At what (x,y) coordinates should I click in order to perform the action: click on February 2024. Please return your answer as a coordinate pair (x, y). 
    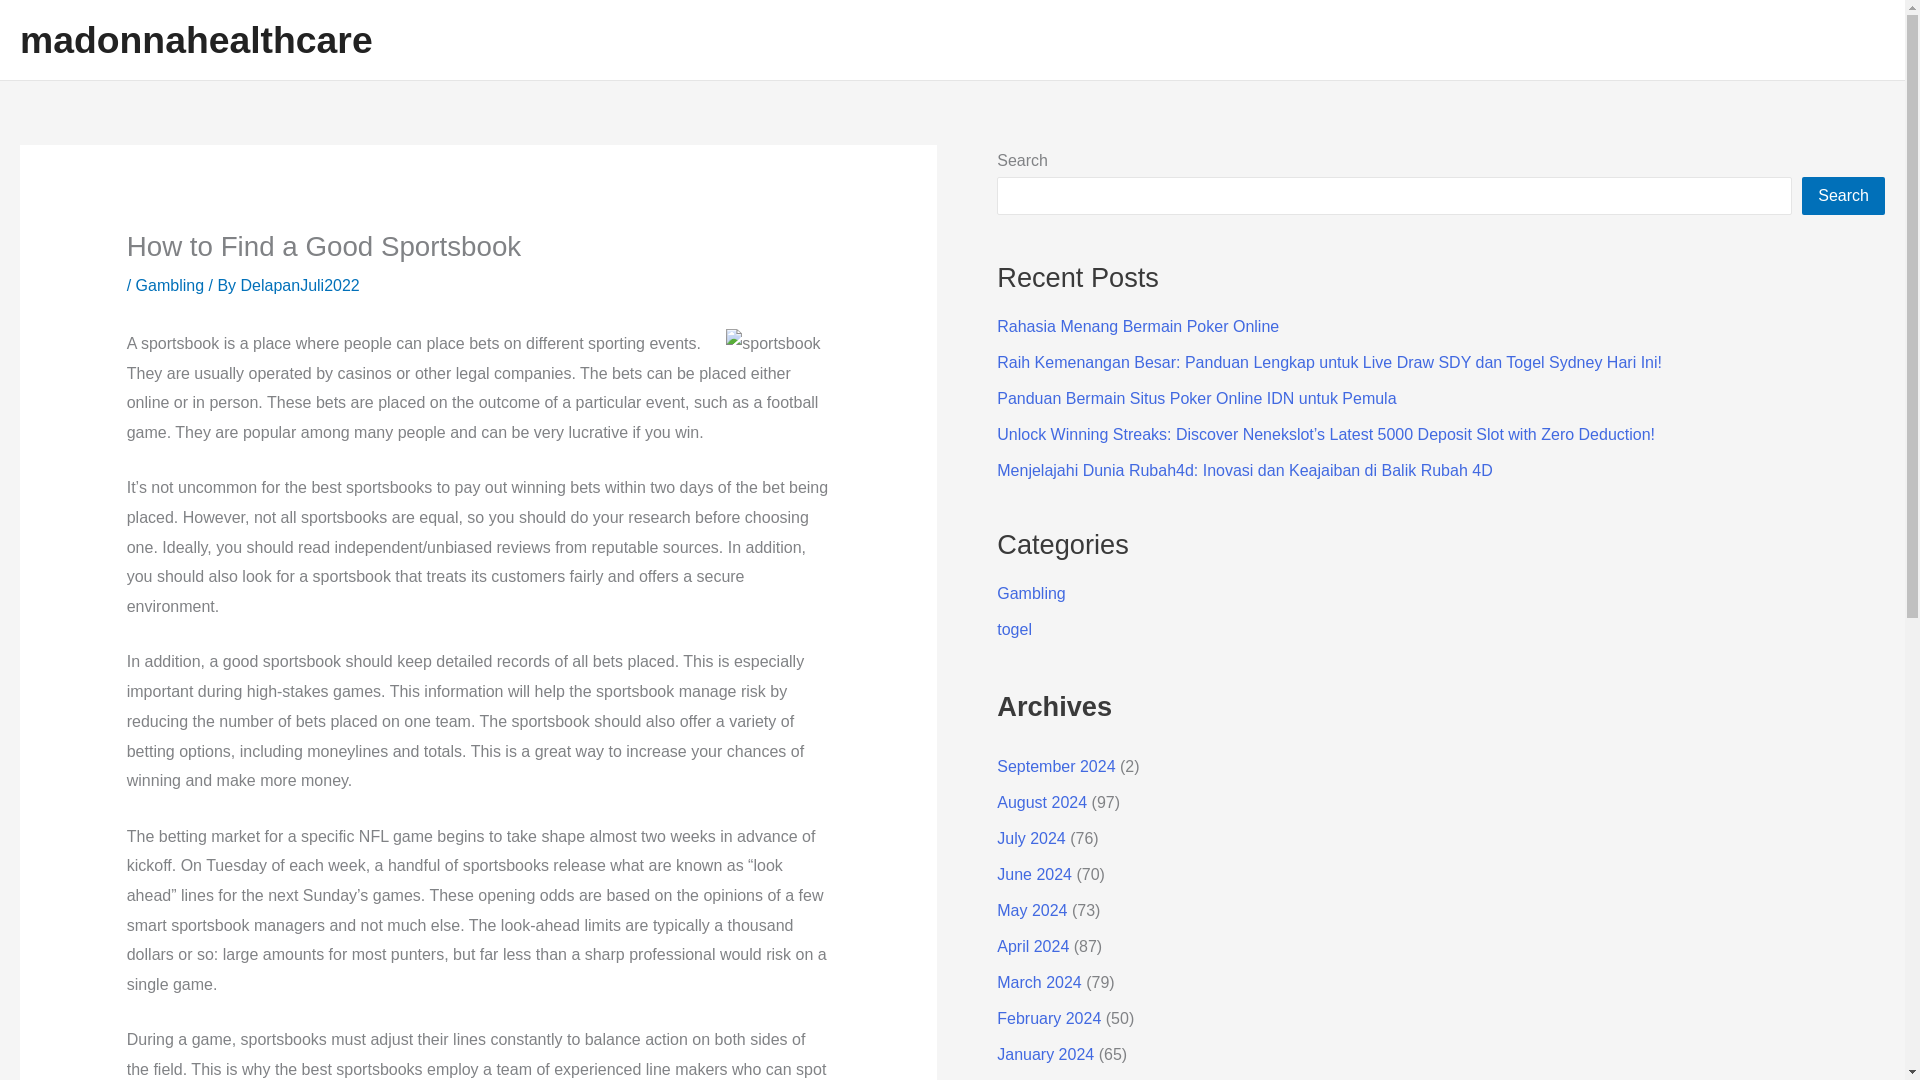
    Looking at the image, I should click on (1048, 1018).